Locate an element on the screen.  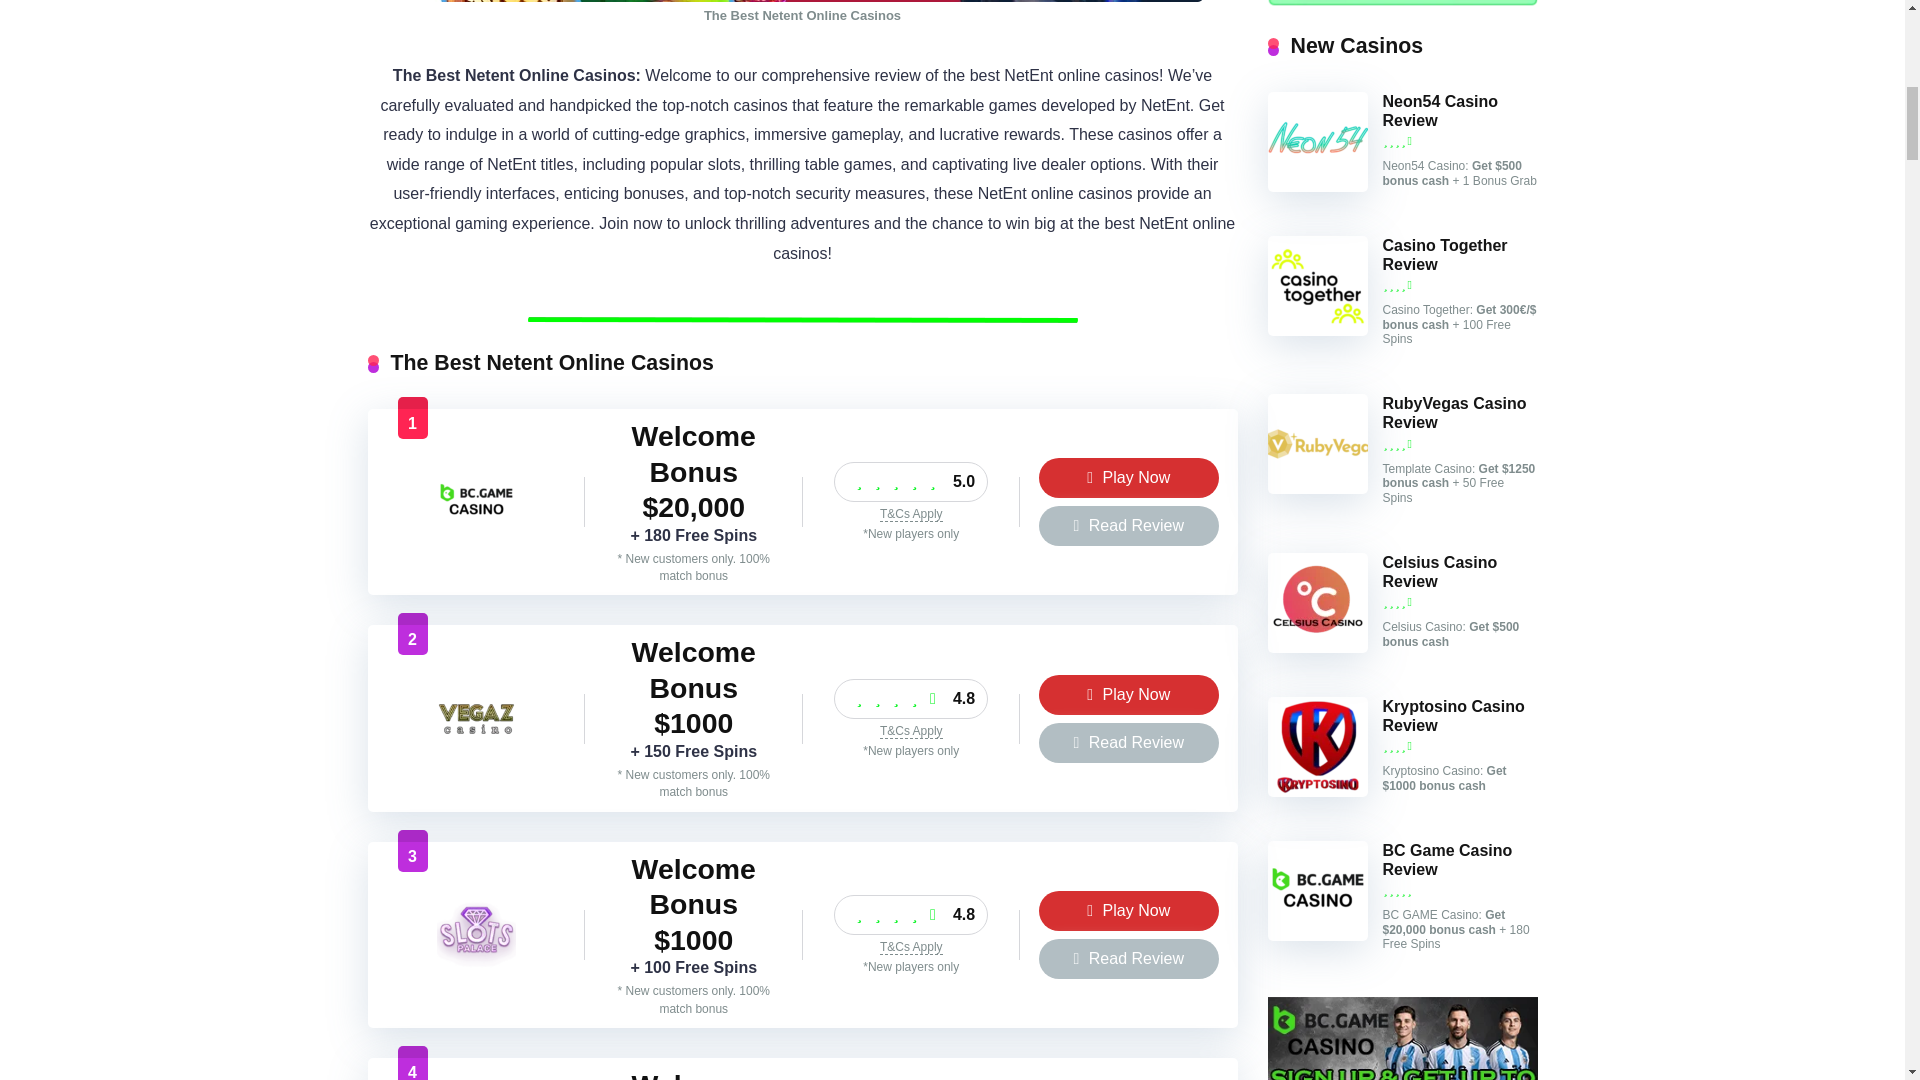
Play Now is located at coordinates (1128, 694).